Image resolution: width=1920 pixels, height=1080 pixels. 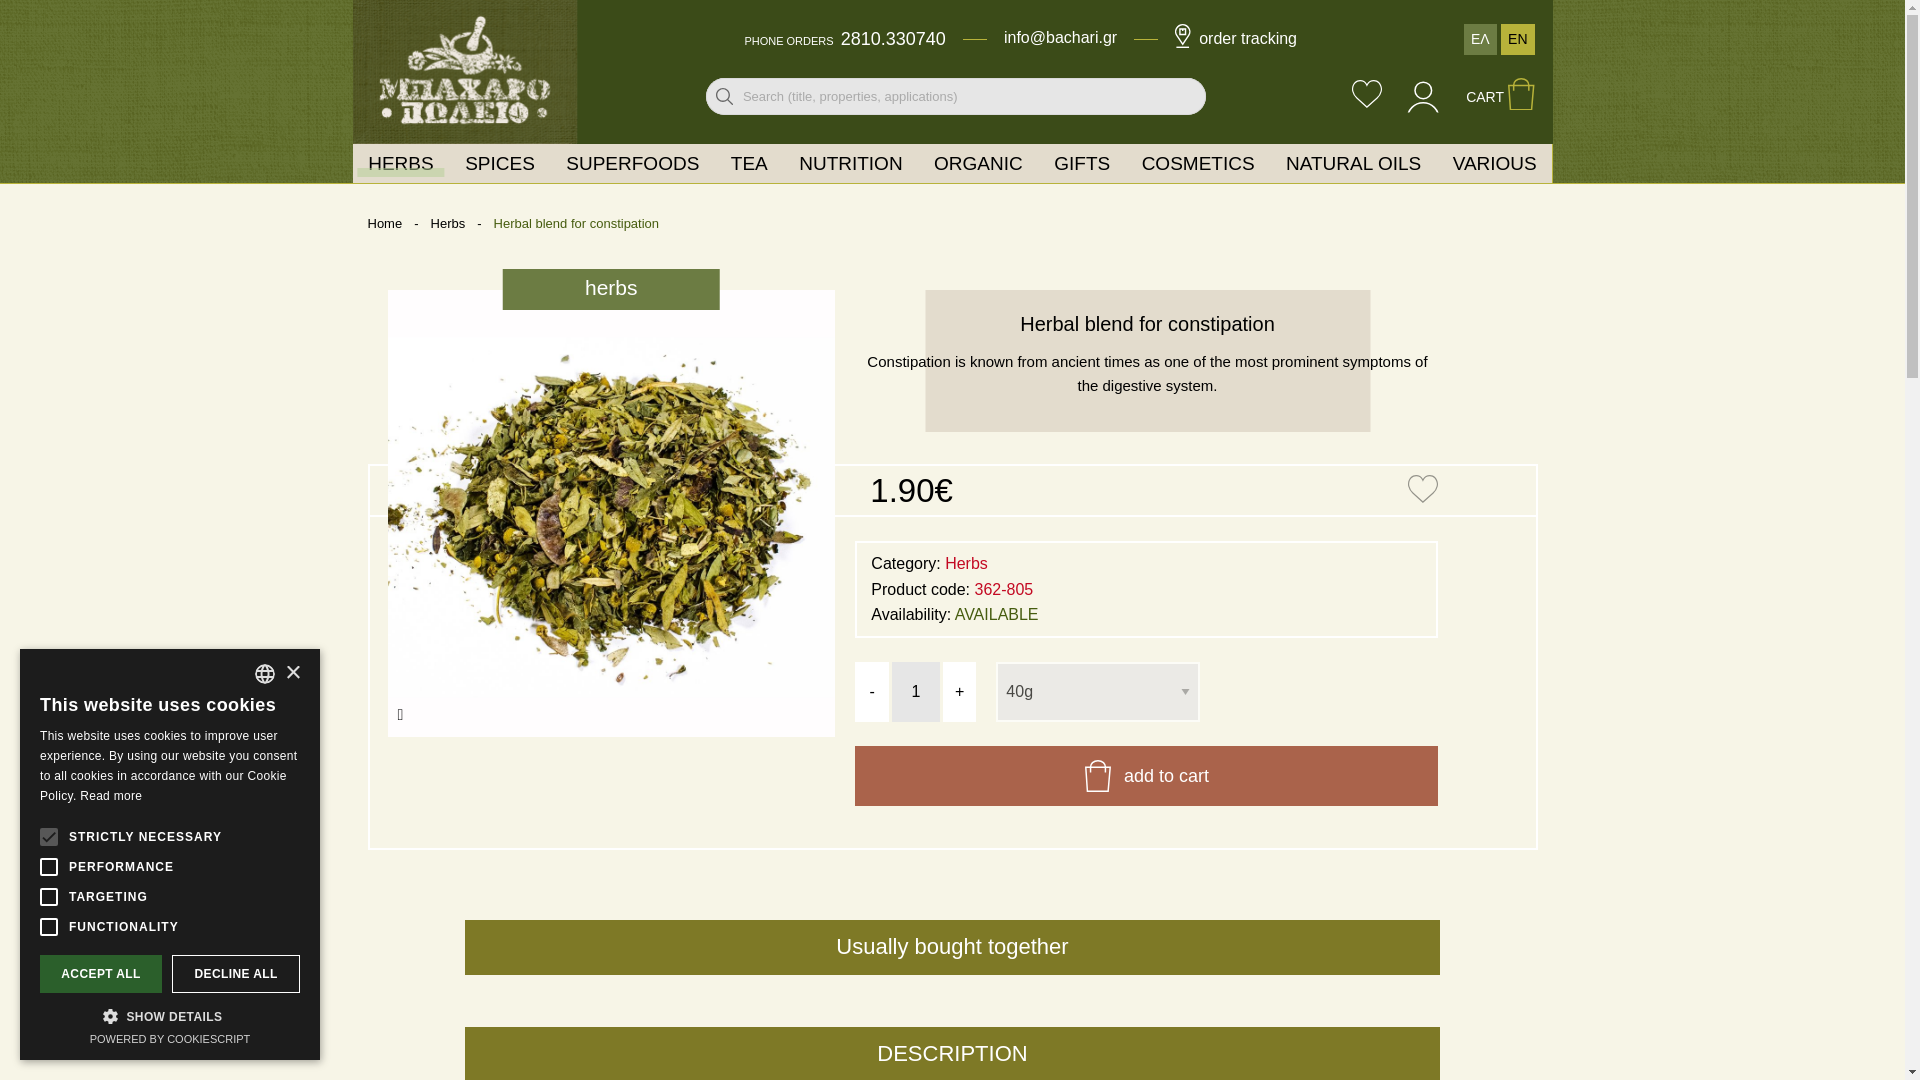 What do you see at coordinates (1352, 162) in the screenshot?
I see `NATURAL OILS` at bounding box center [1352, 162].